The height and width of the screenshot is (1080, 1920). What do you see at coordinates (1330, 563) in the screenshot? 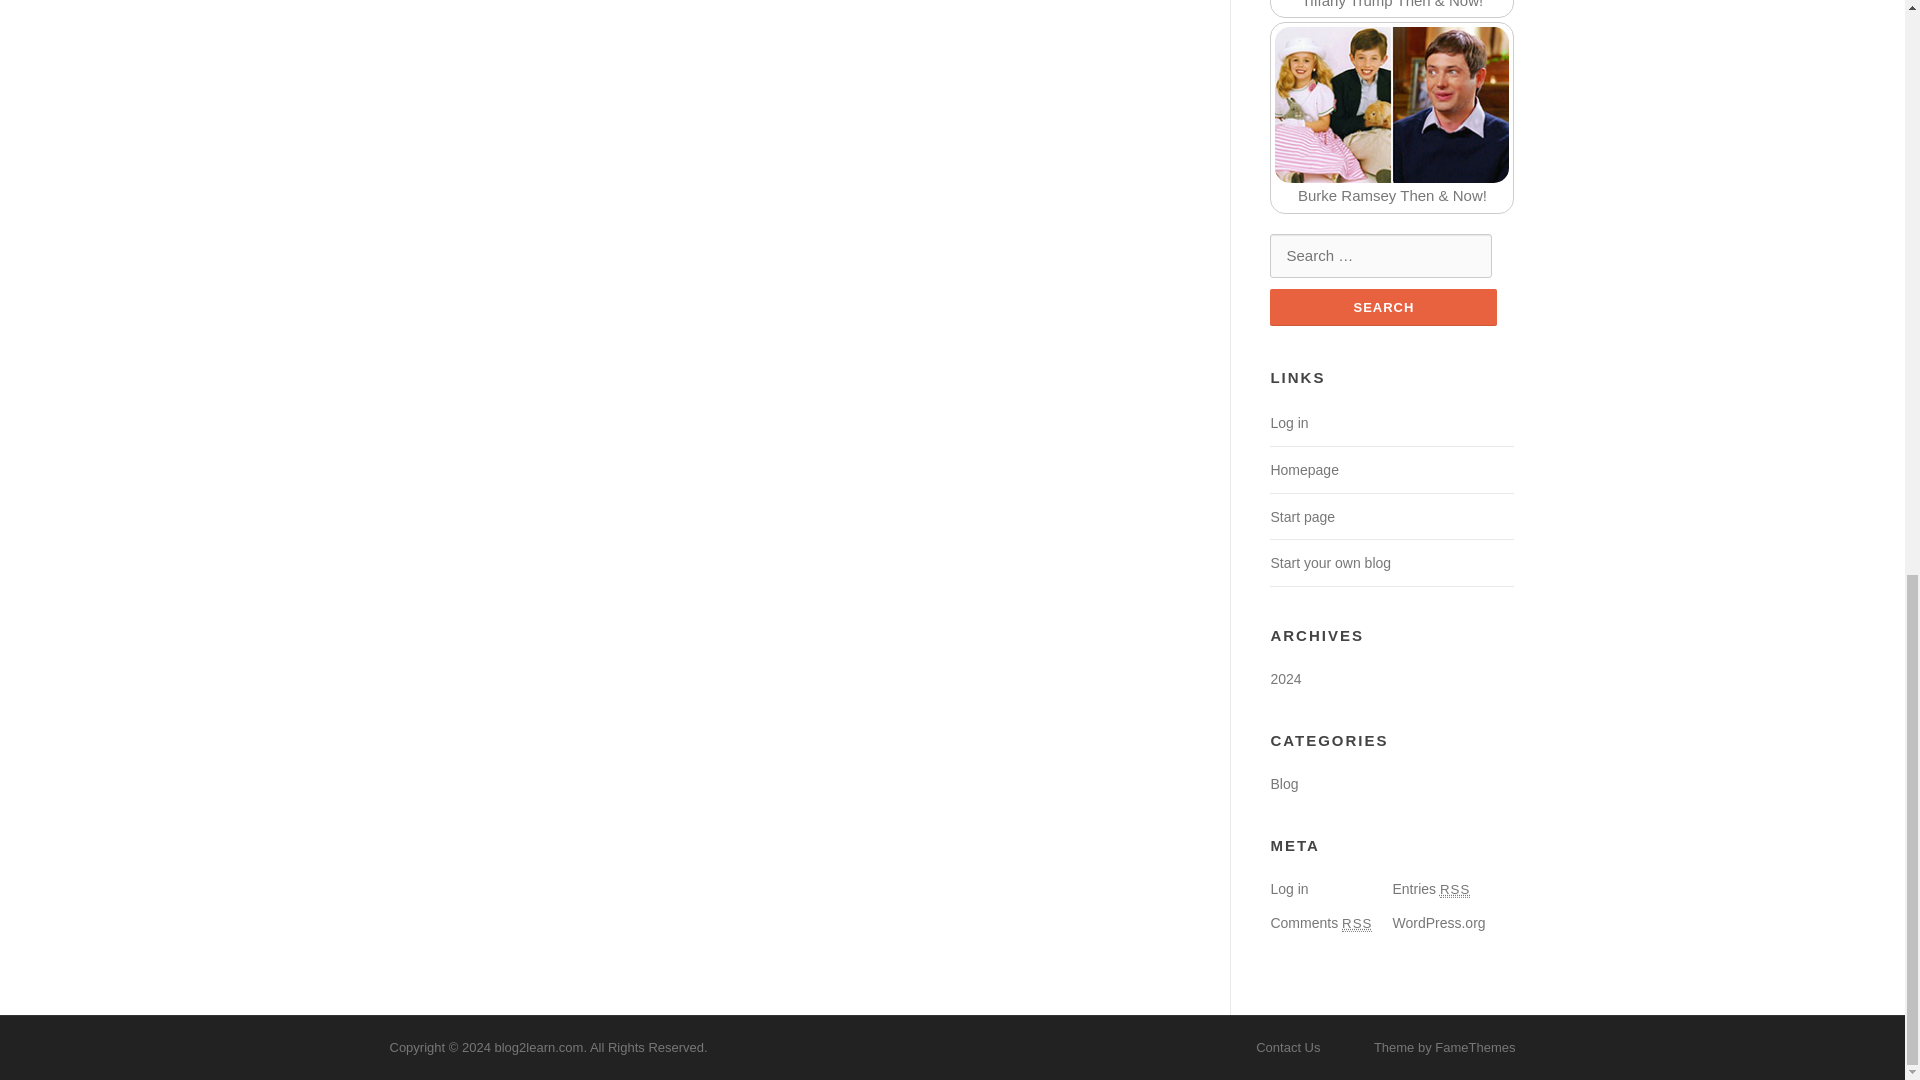
I see `Start your own blog` at bounding box center [1330, 563].